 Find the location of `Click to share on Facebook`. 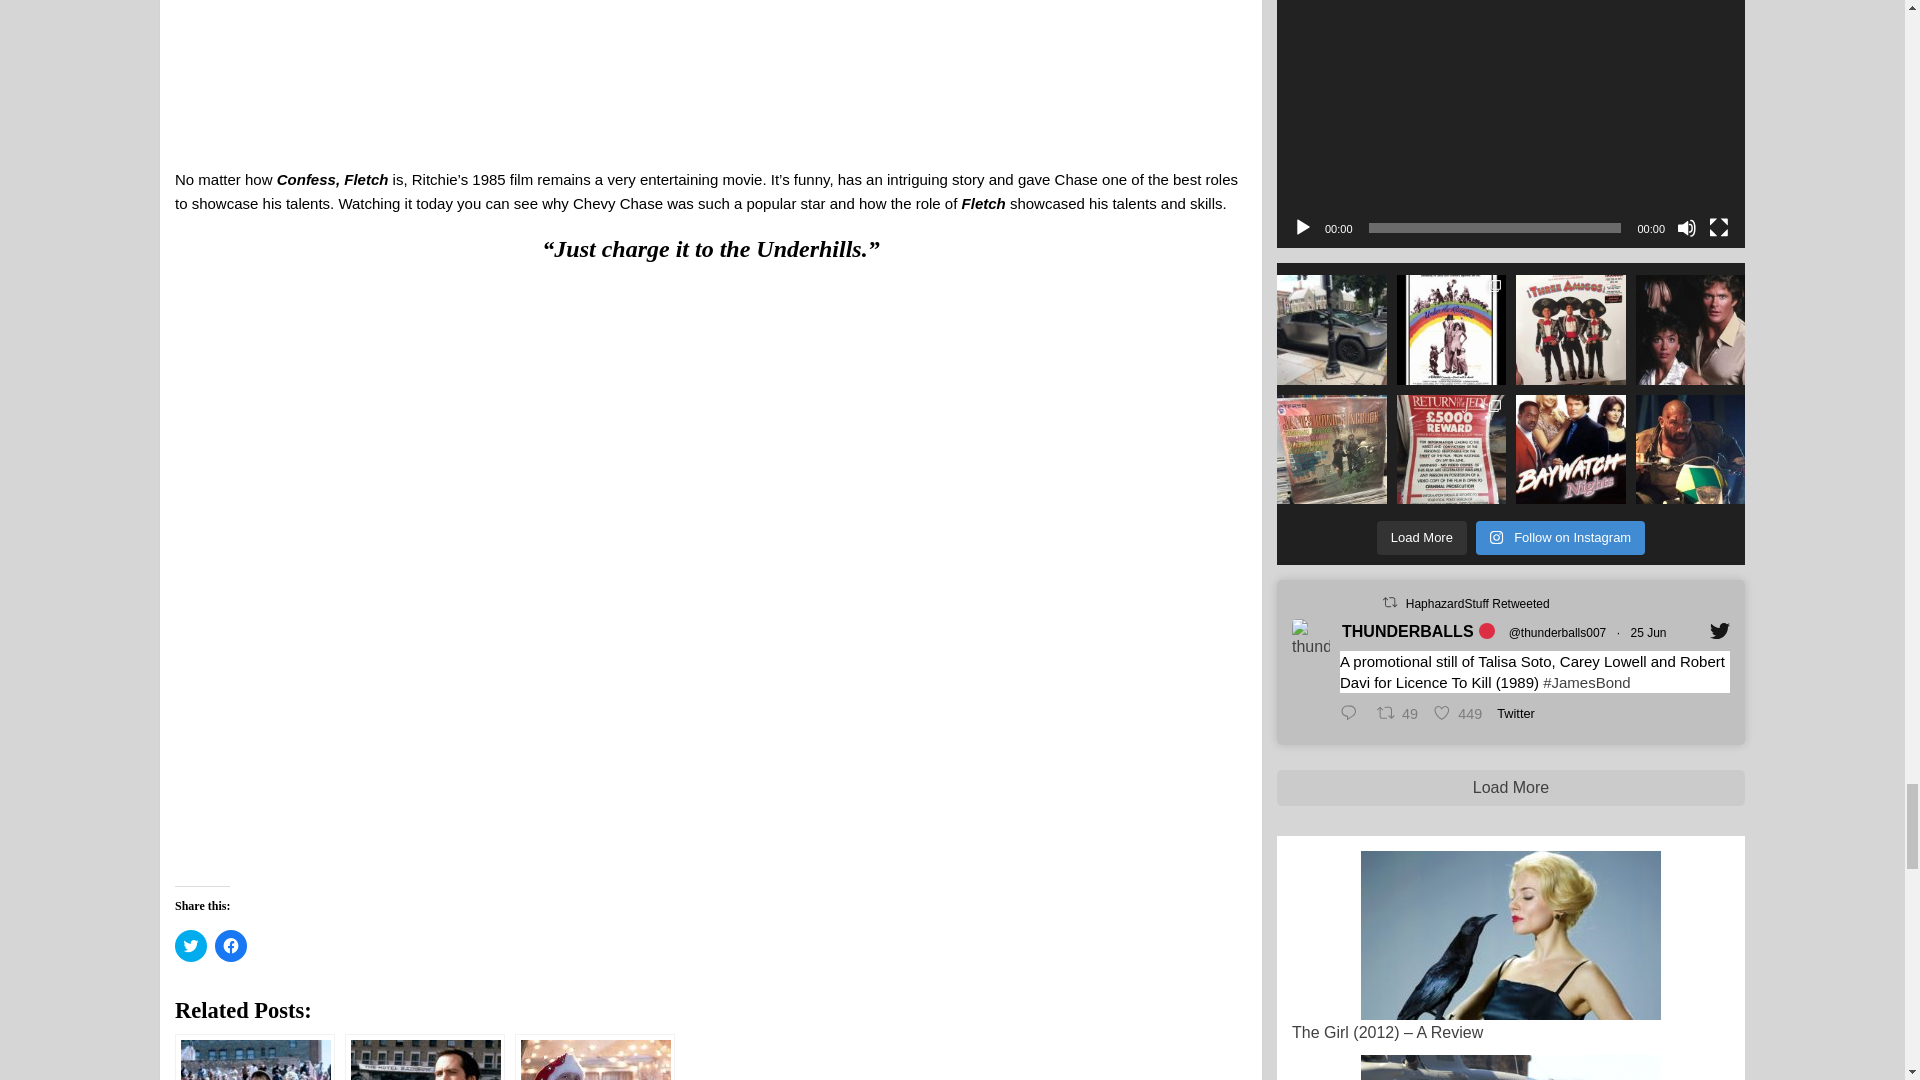

Click to share on Facebook is located at coordinates (231, 946).